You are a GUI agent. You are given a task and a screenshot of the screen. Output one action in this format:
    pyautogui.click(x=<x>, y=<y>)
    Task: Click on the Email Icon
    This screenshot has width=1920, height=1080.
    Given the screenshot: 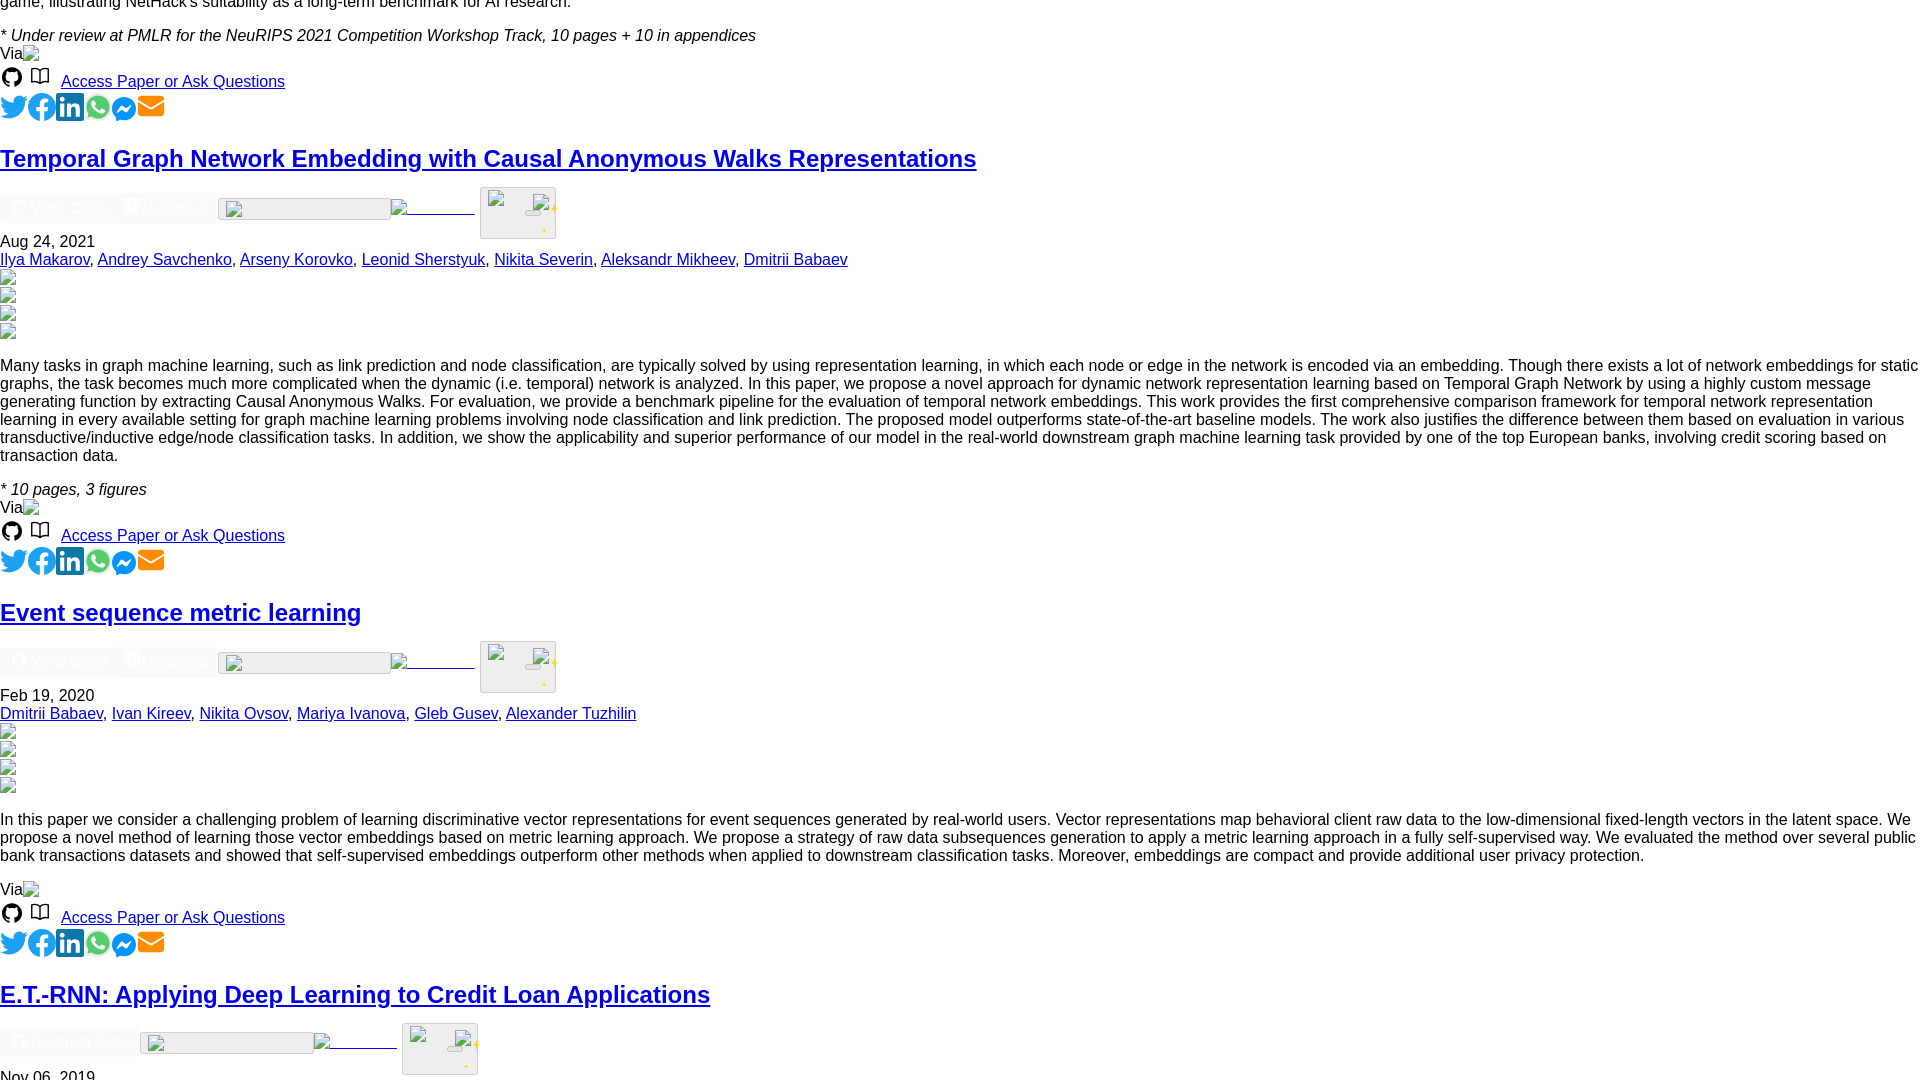 What is the action you would take?
    pyautogui.click(x=150, y=105)
    